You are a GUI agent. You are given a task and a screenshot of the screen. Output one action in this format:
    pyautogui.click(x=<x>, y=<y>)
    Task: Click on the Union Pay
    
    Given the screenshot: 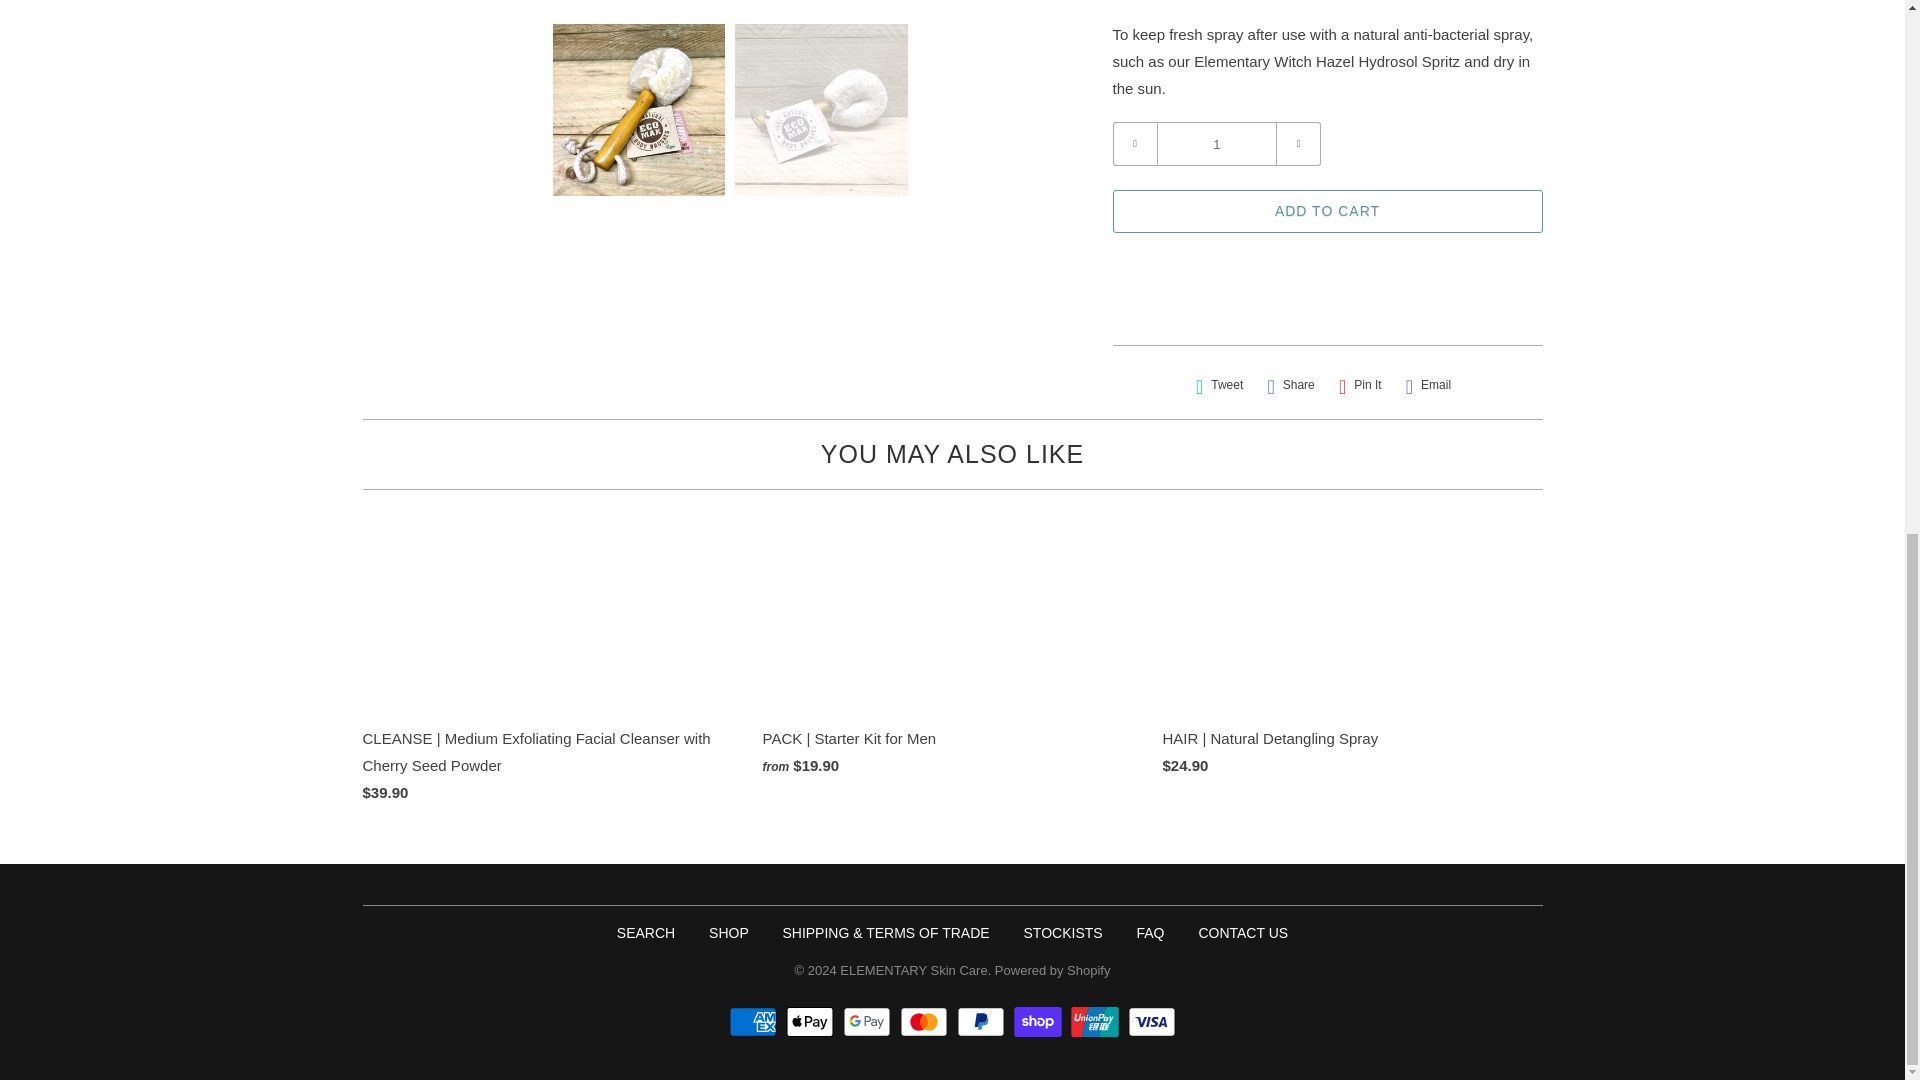 What is the action you would take?
    pyautogui.click(x=1097, y=1021)
    